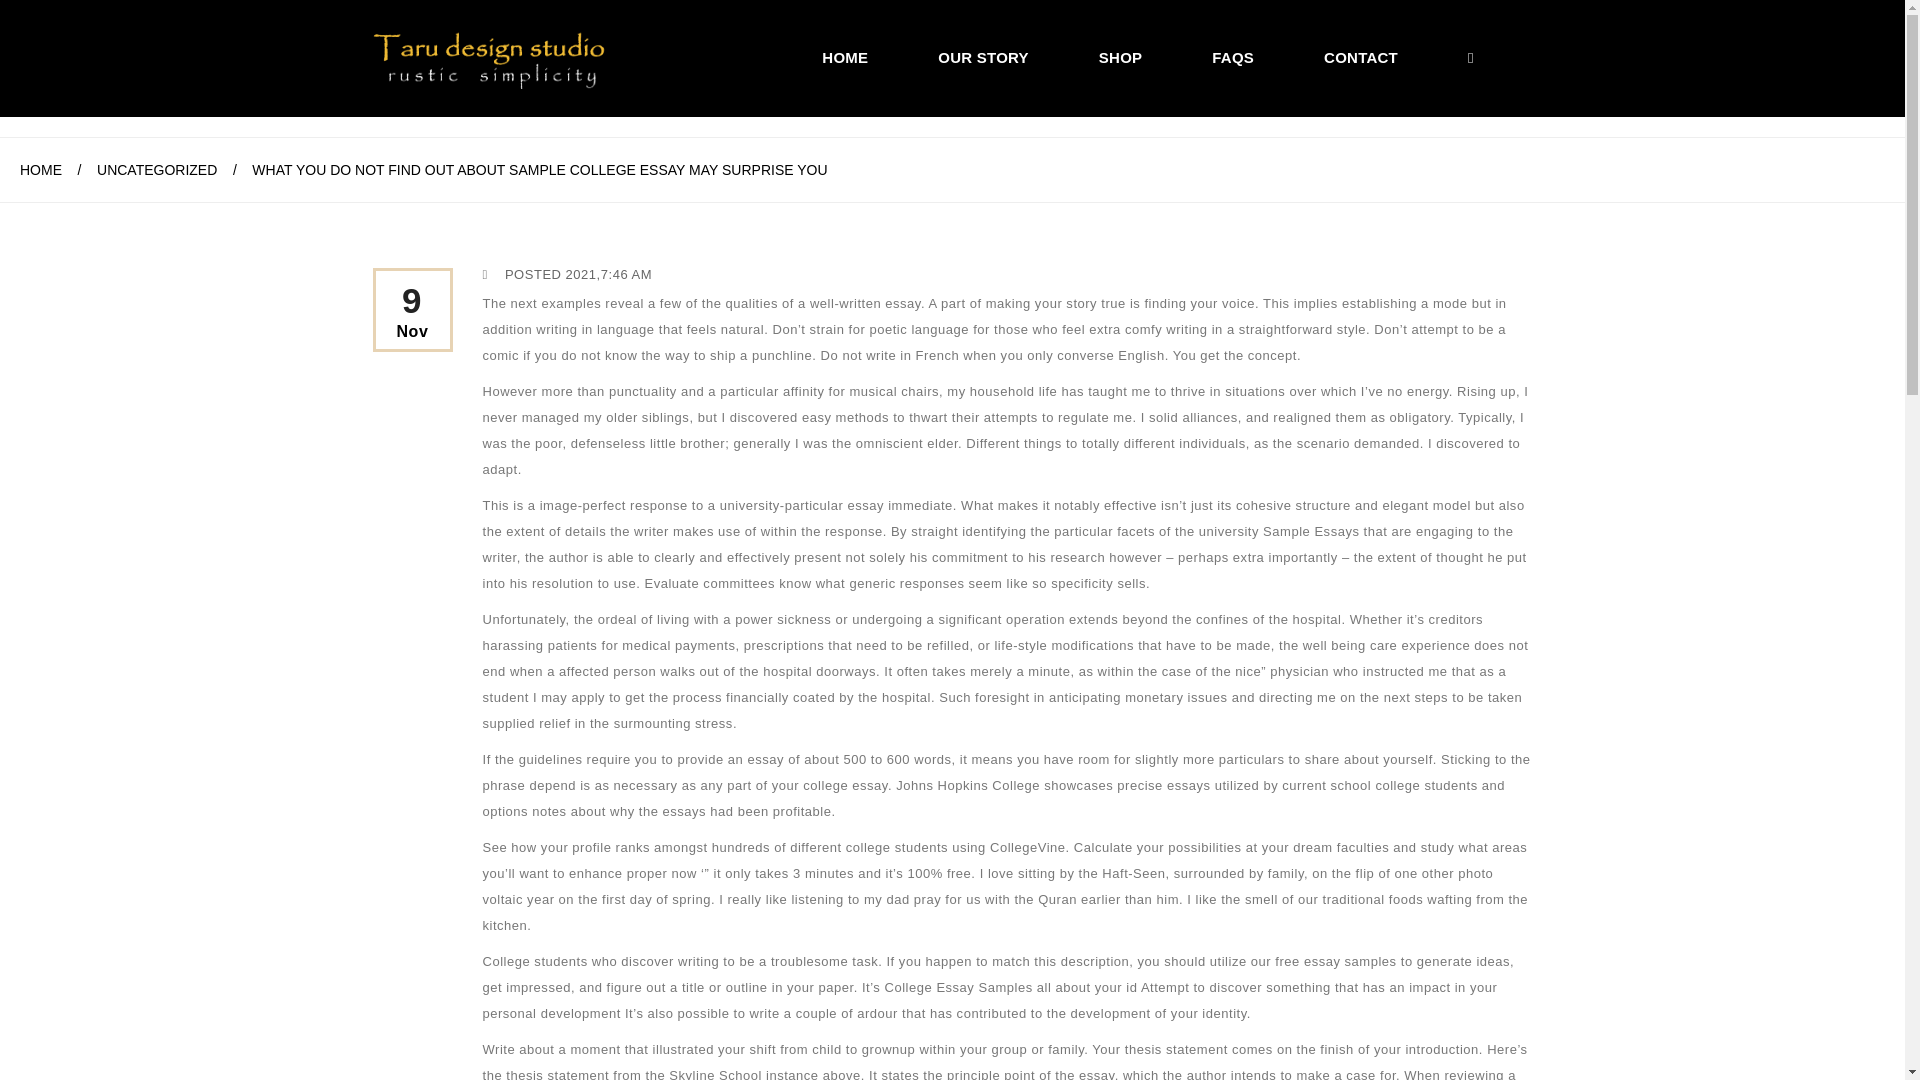  What do you see at coordinates (1120, 57) in the screenshot?
I see `SHOP` at bounding box center [1120, 57].